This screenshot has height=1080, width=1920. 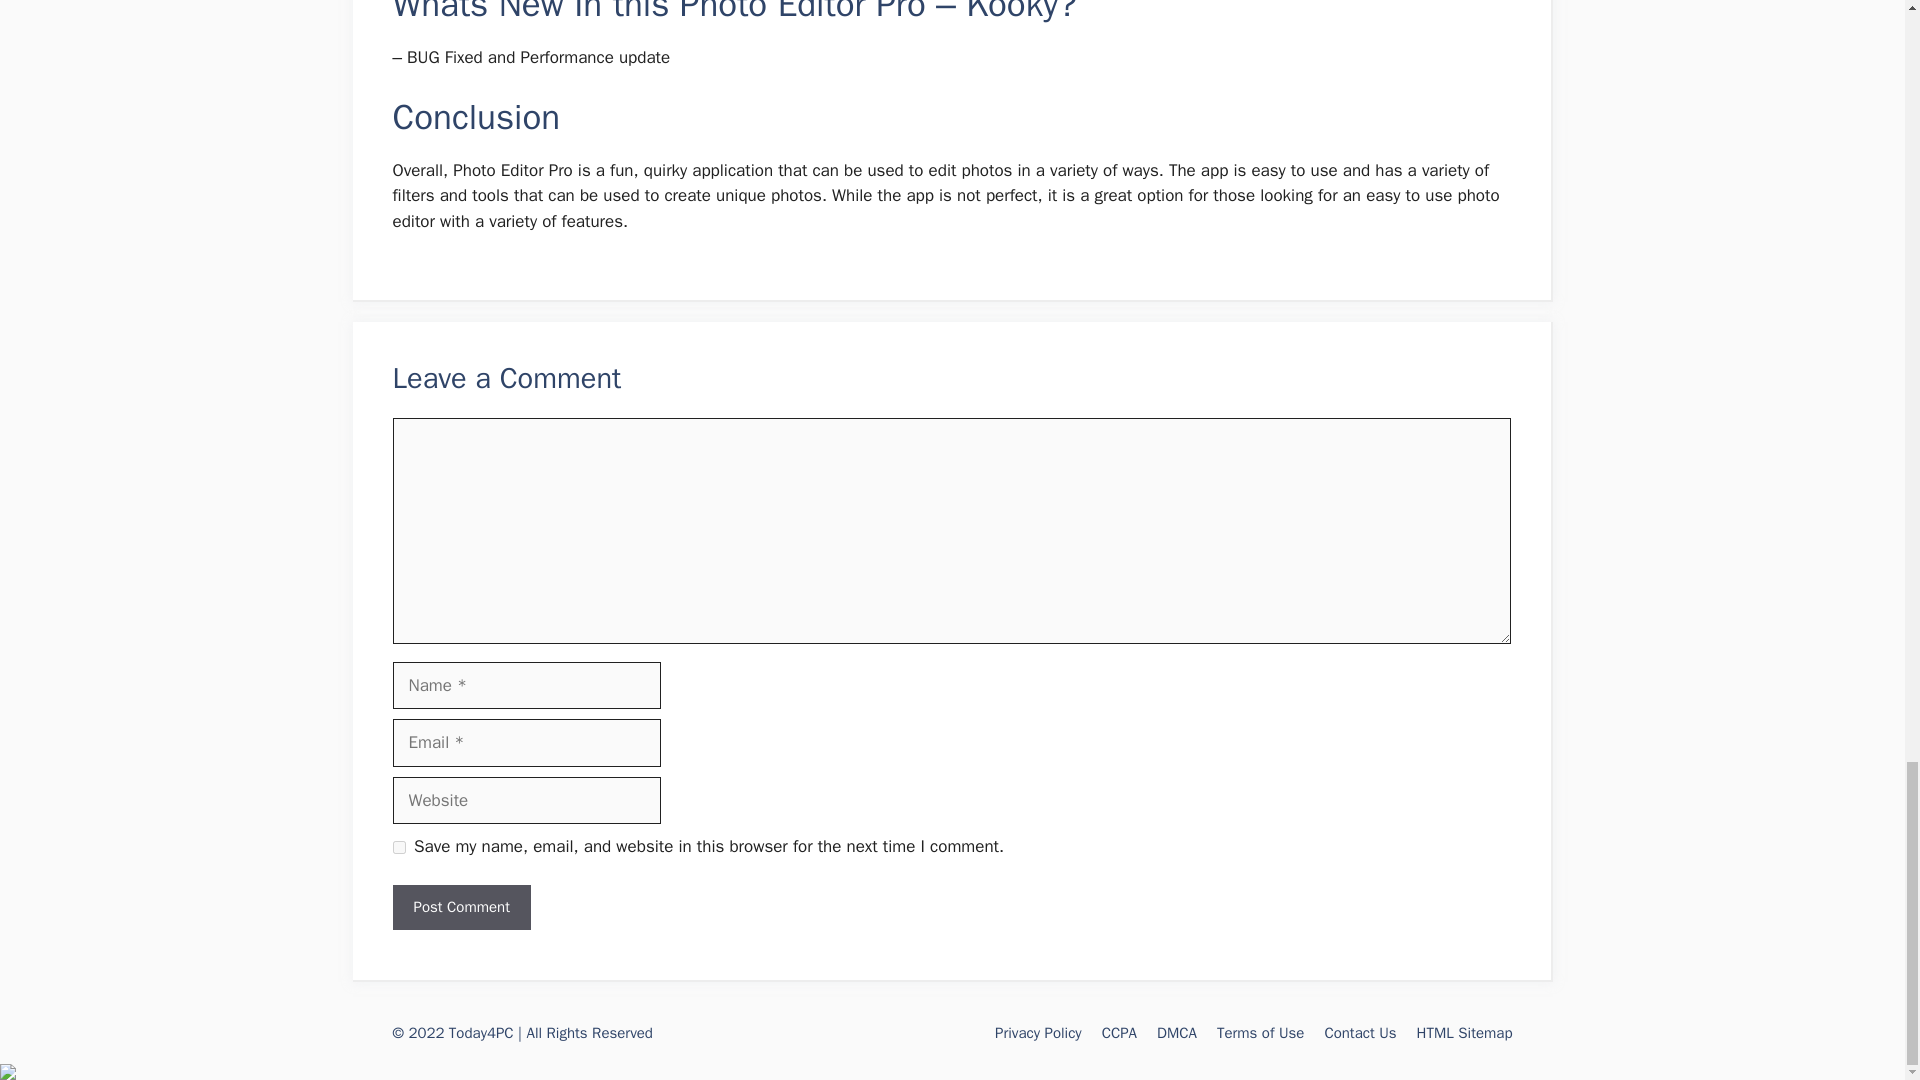 I want to click on Post Comment, so click(x=460, y=906).